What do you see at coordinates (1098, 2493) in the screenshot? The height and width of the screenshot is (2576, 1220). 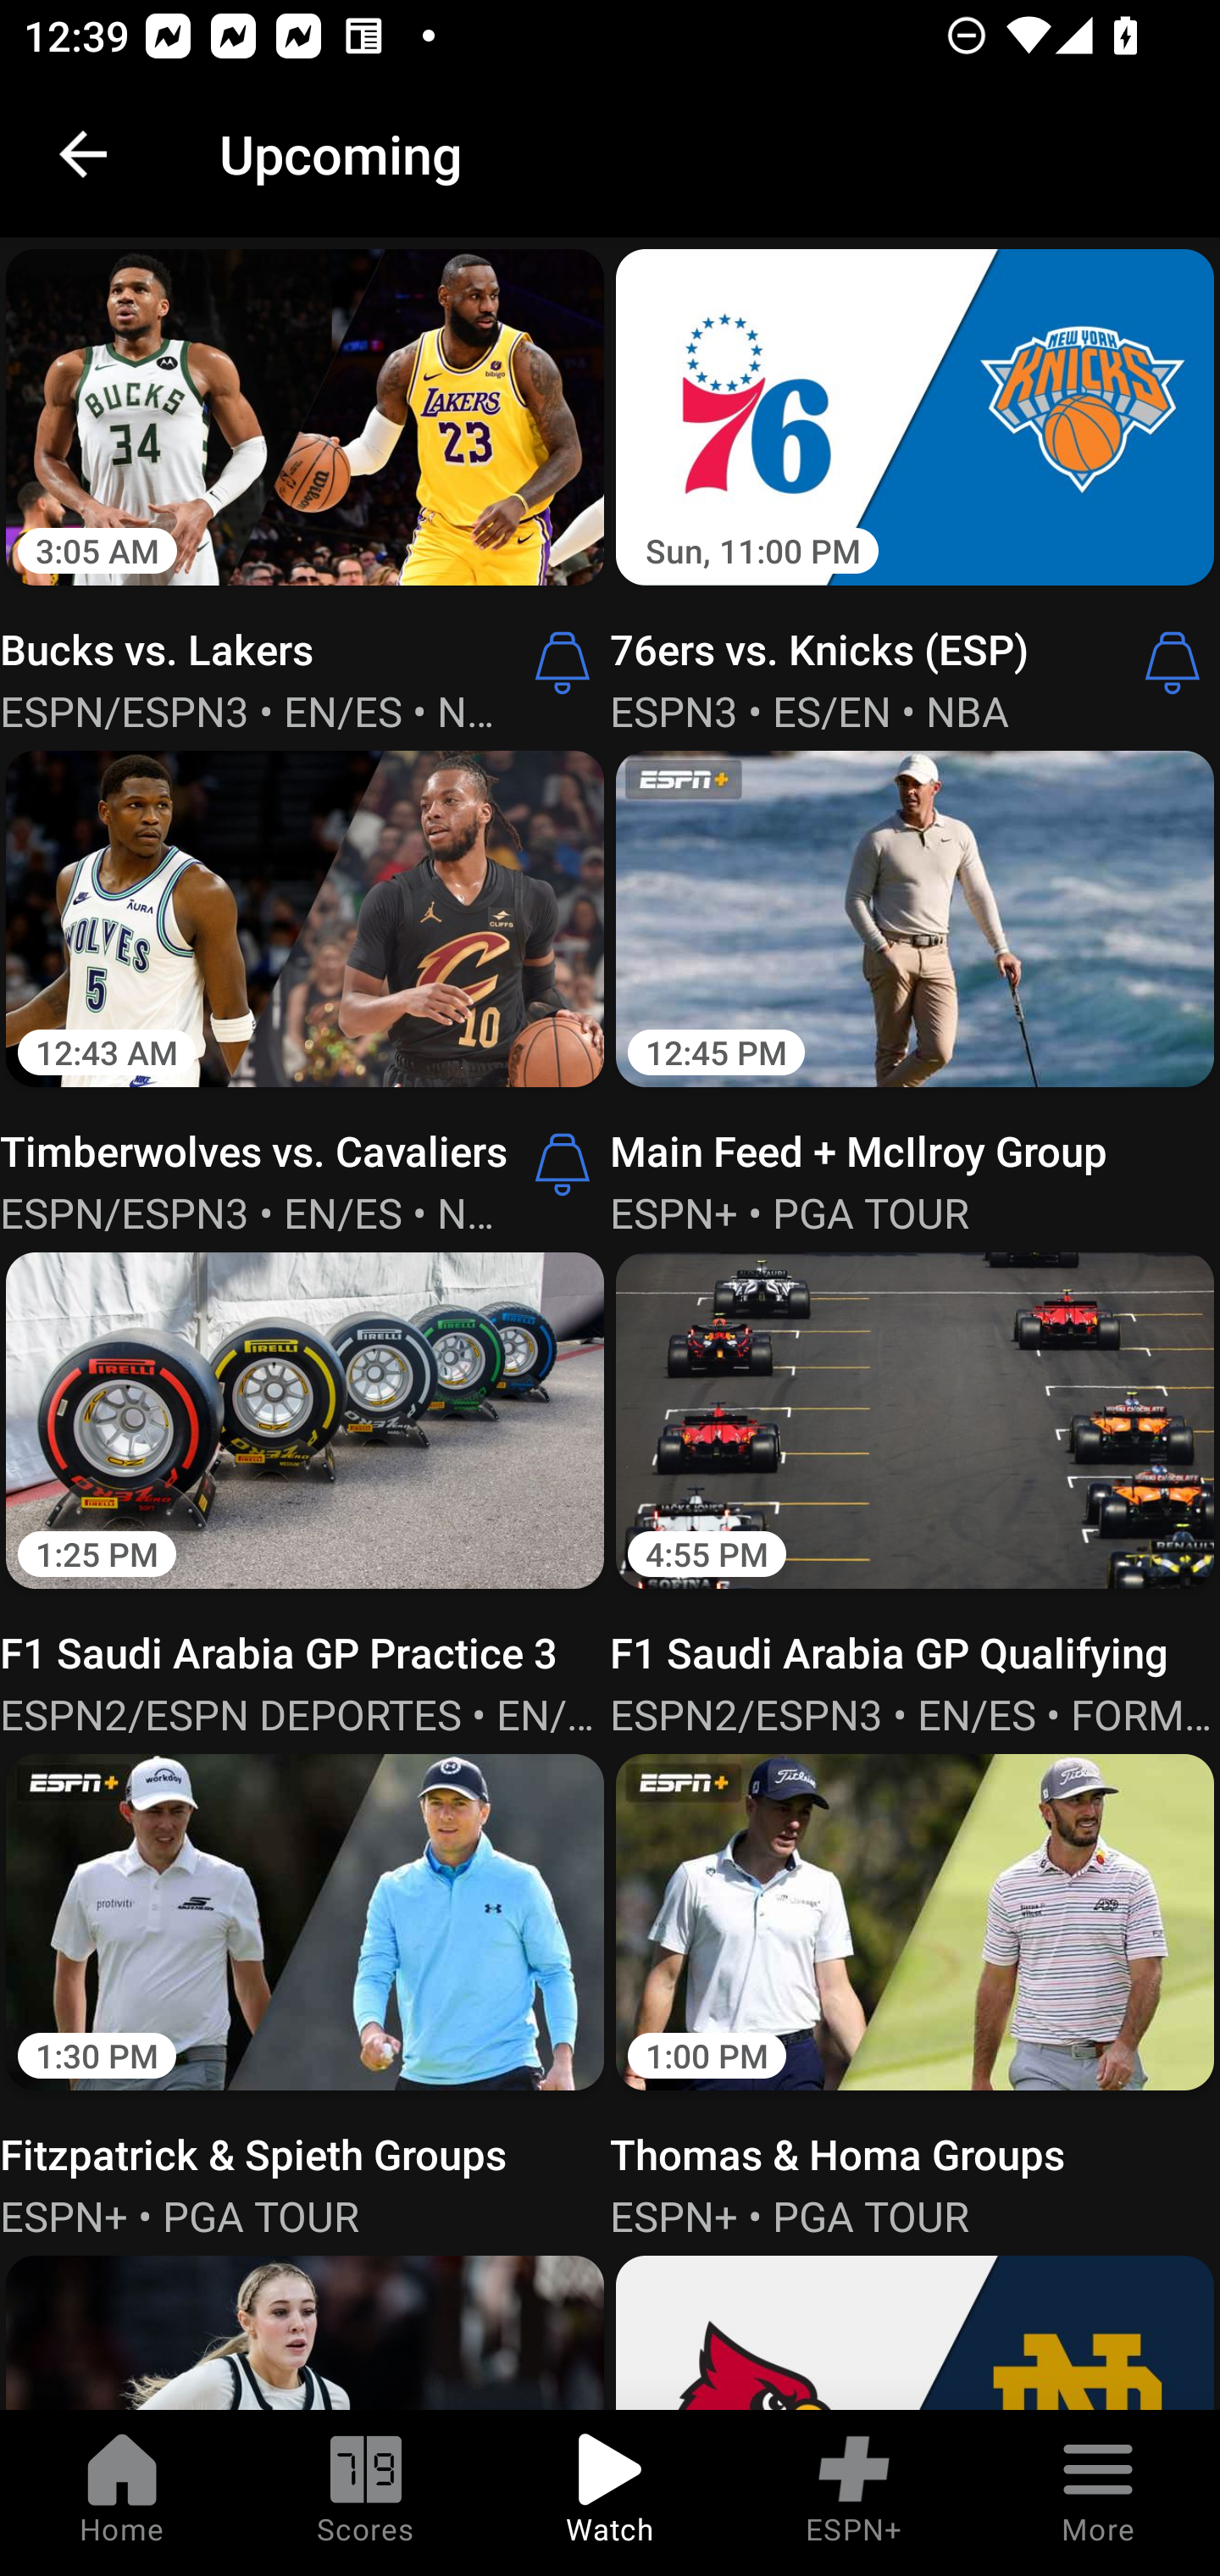 I see `More` at bounding box center [1098, 2493].